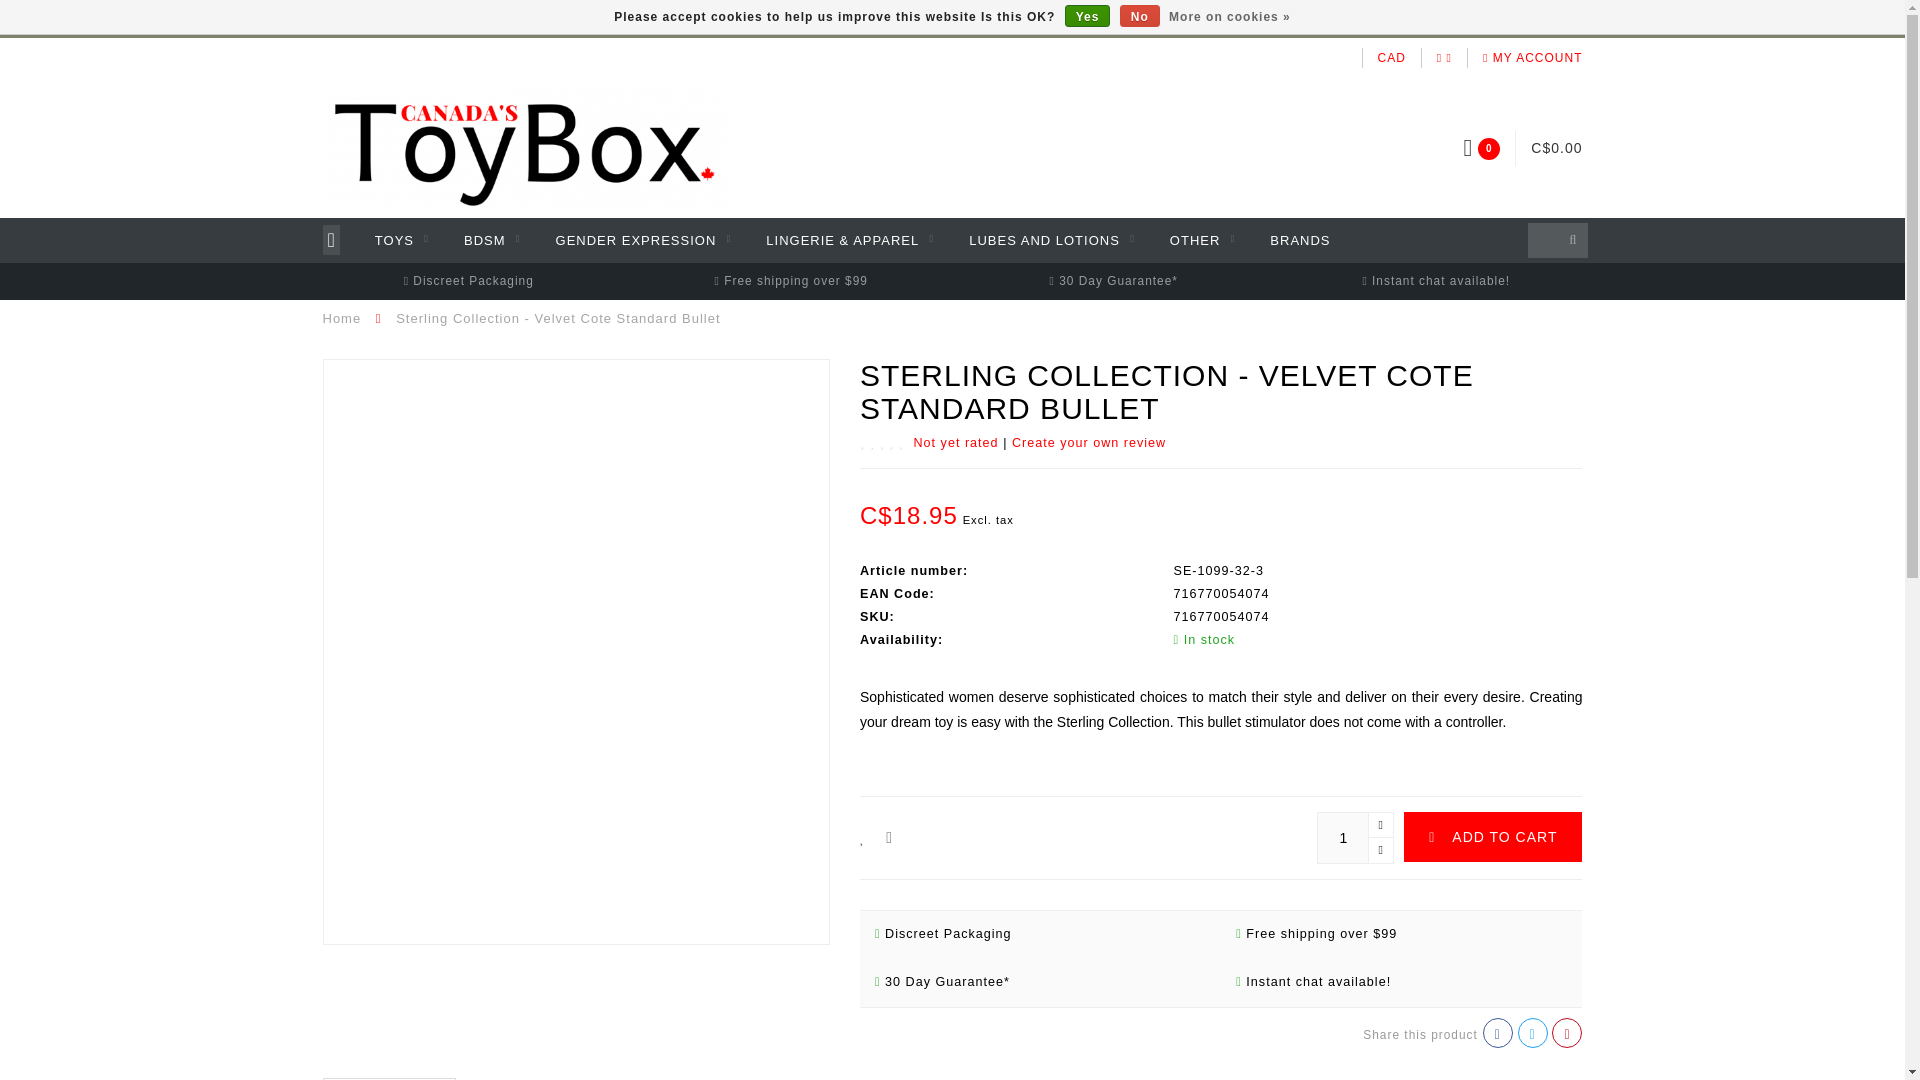 This screenshot has height=1080, width=1920. I want to click on No, so click(1139, 16).